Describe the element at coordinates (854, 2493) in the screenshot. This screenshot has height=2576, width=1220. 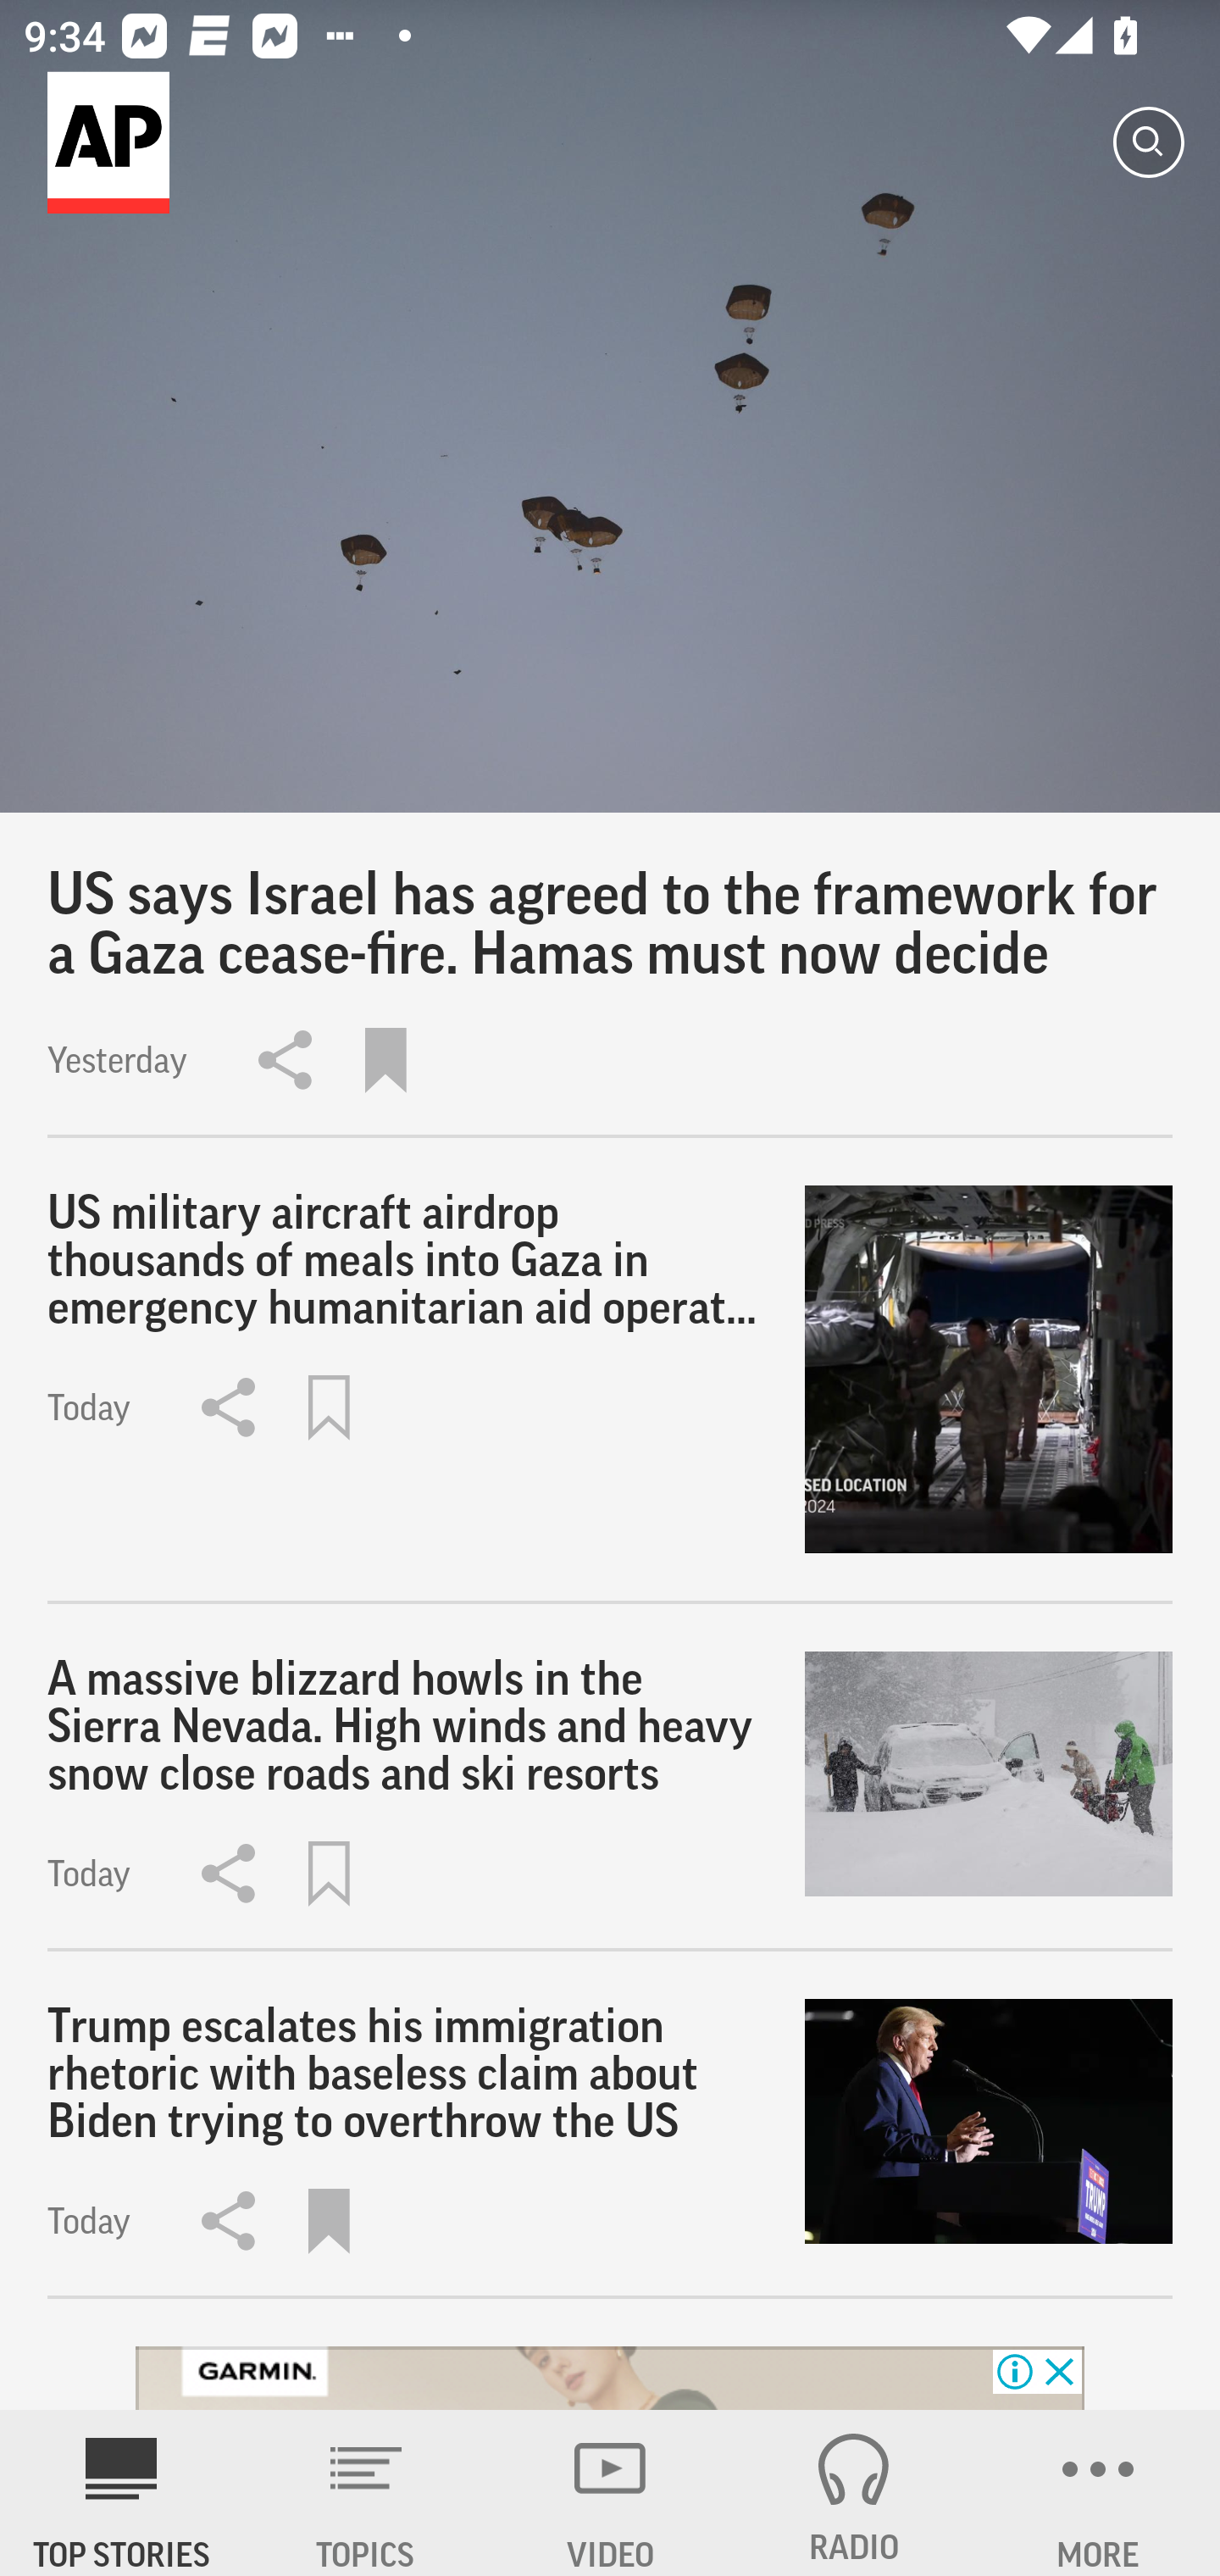
I see `RADIO` at that location.